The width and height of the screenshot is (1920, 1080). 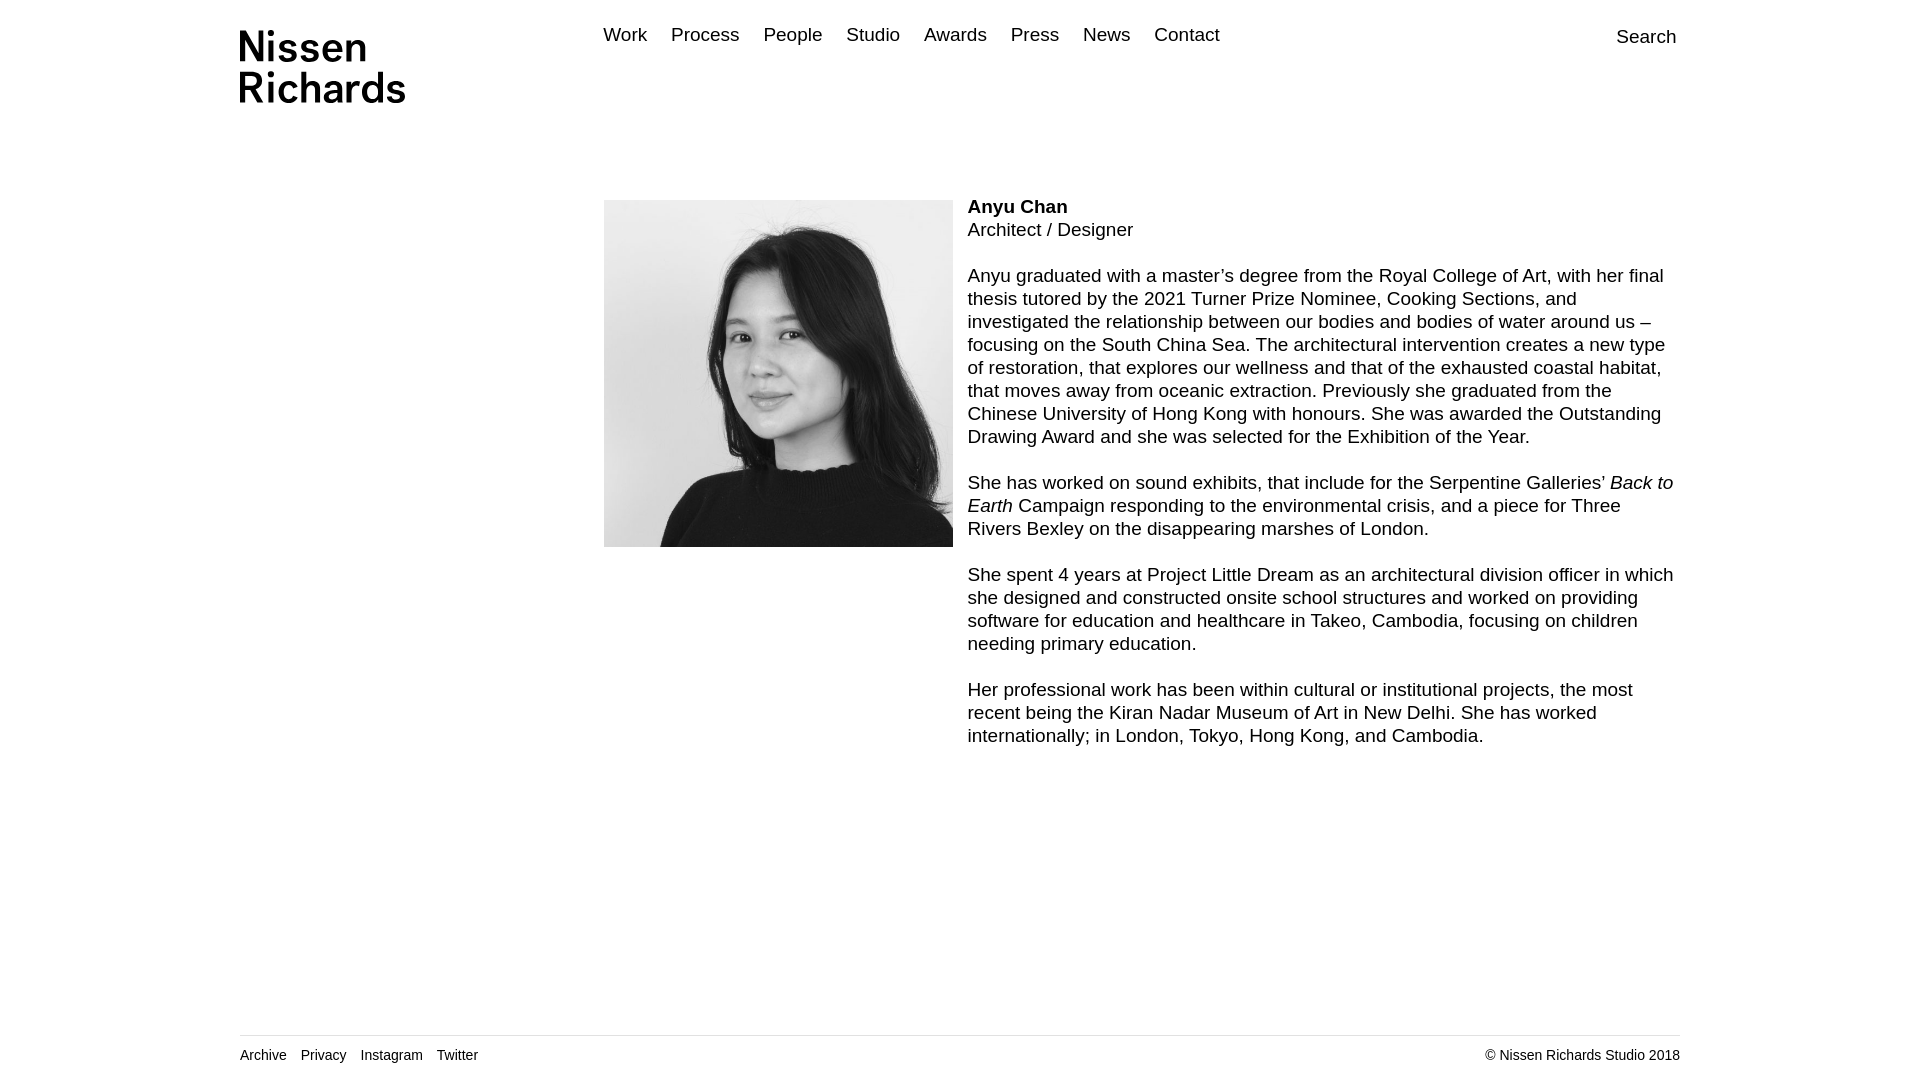 I want to click on Contact, so click(x=1186, y=34).